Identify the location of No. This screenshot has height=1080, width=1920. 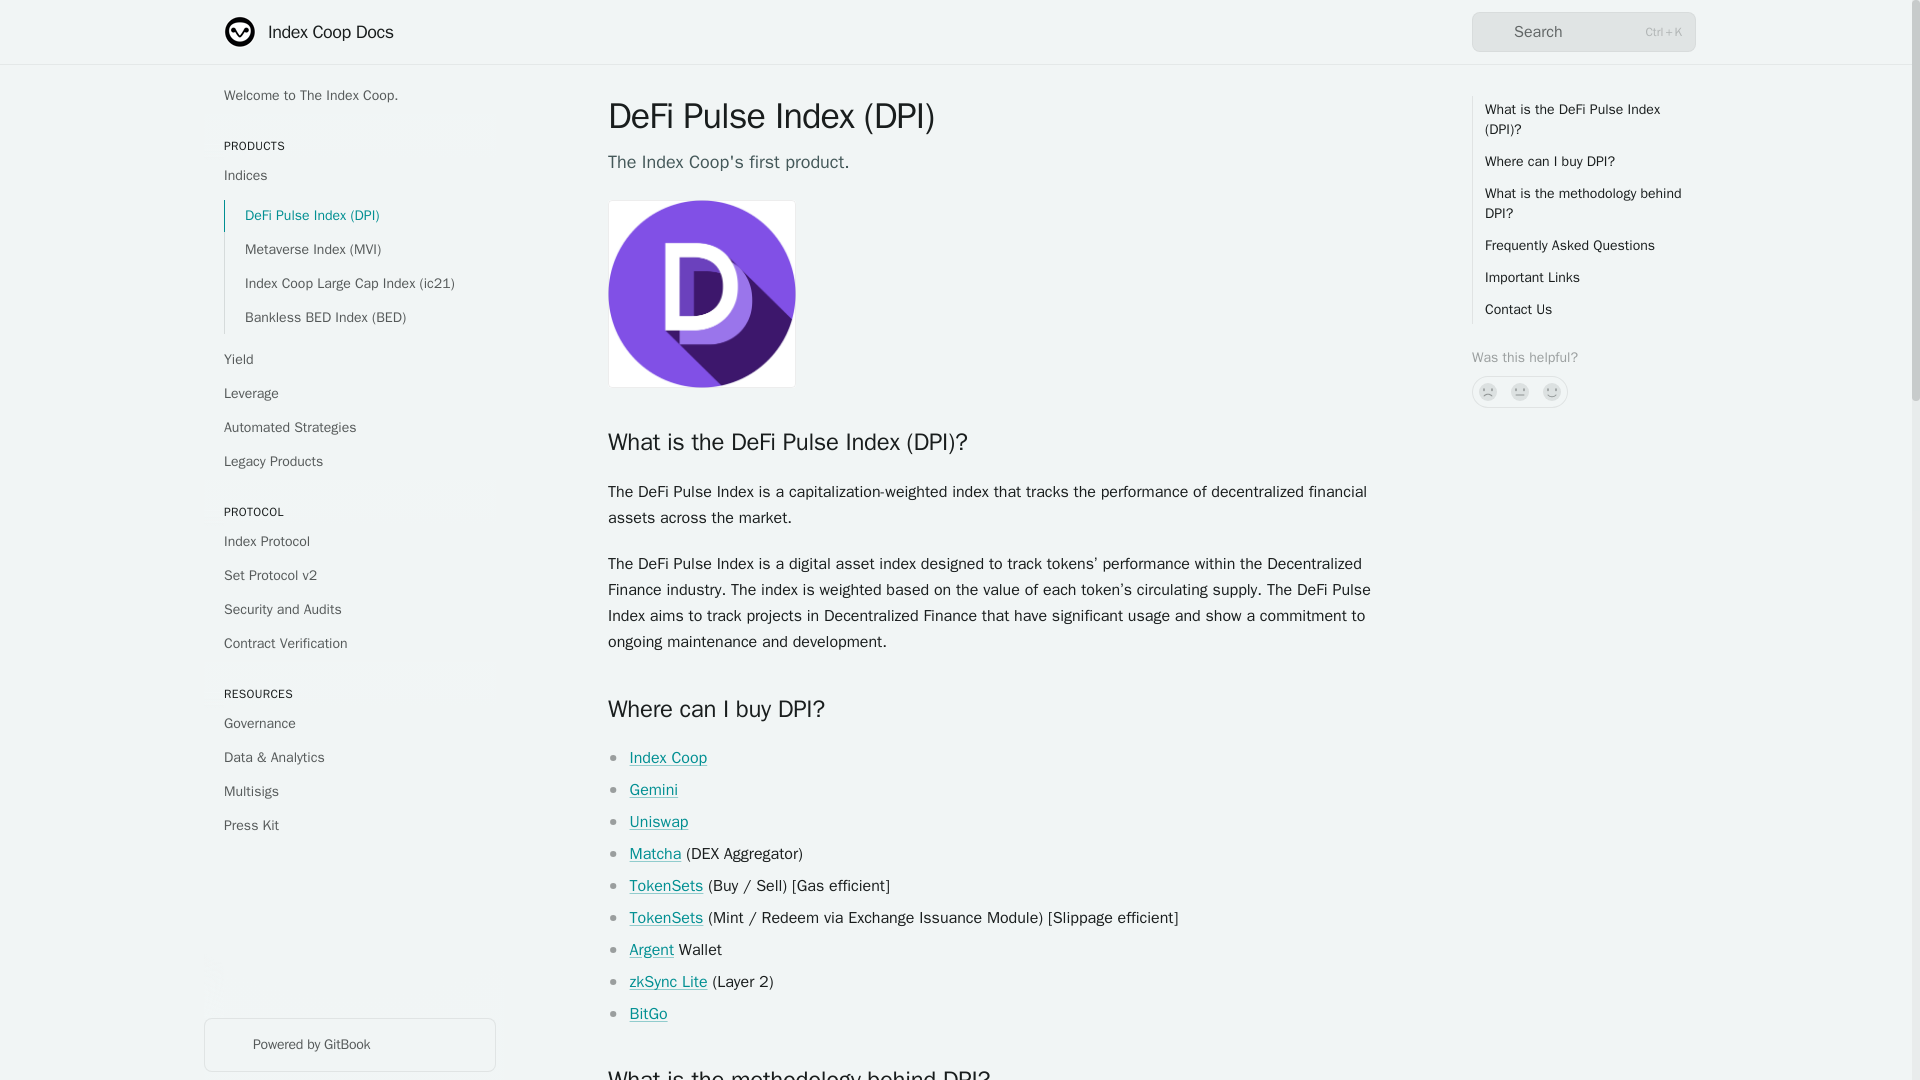
(1488, 392).